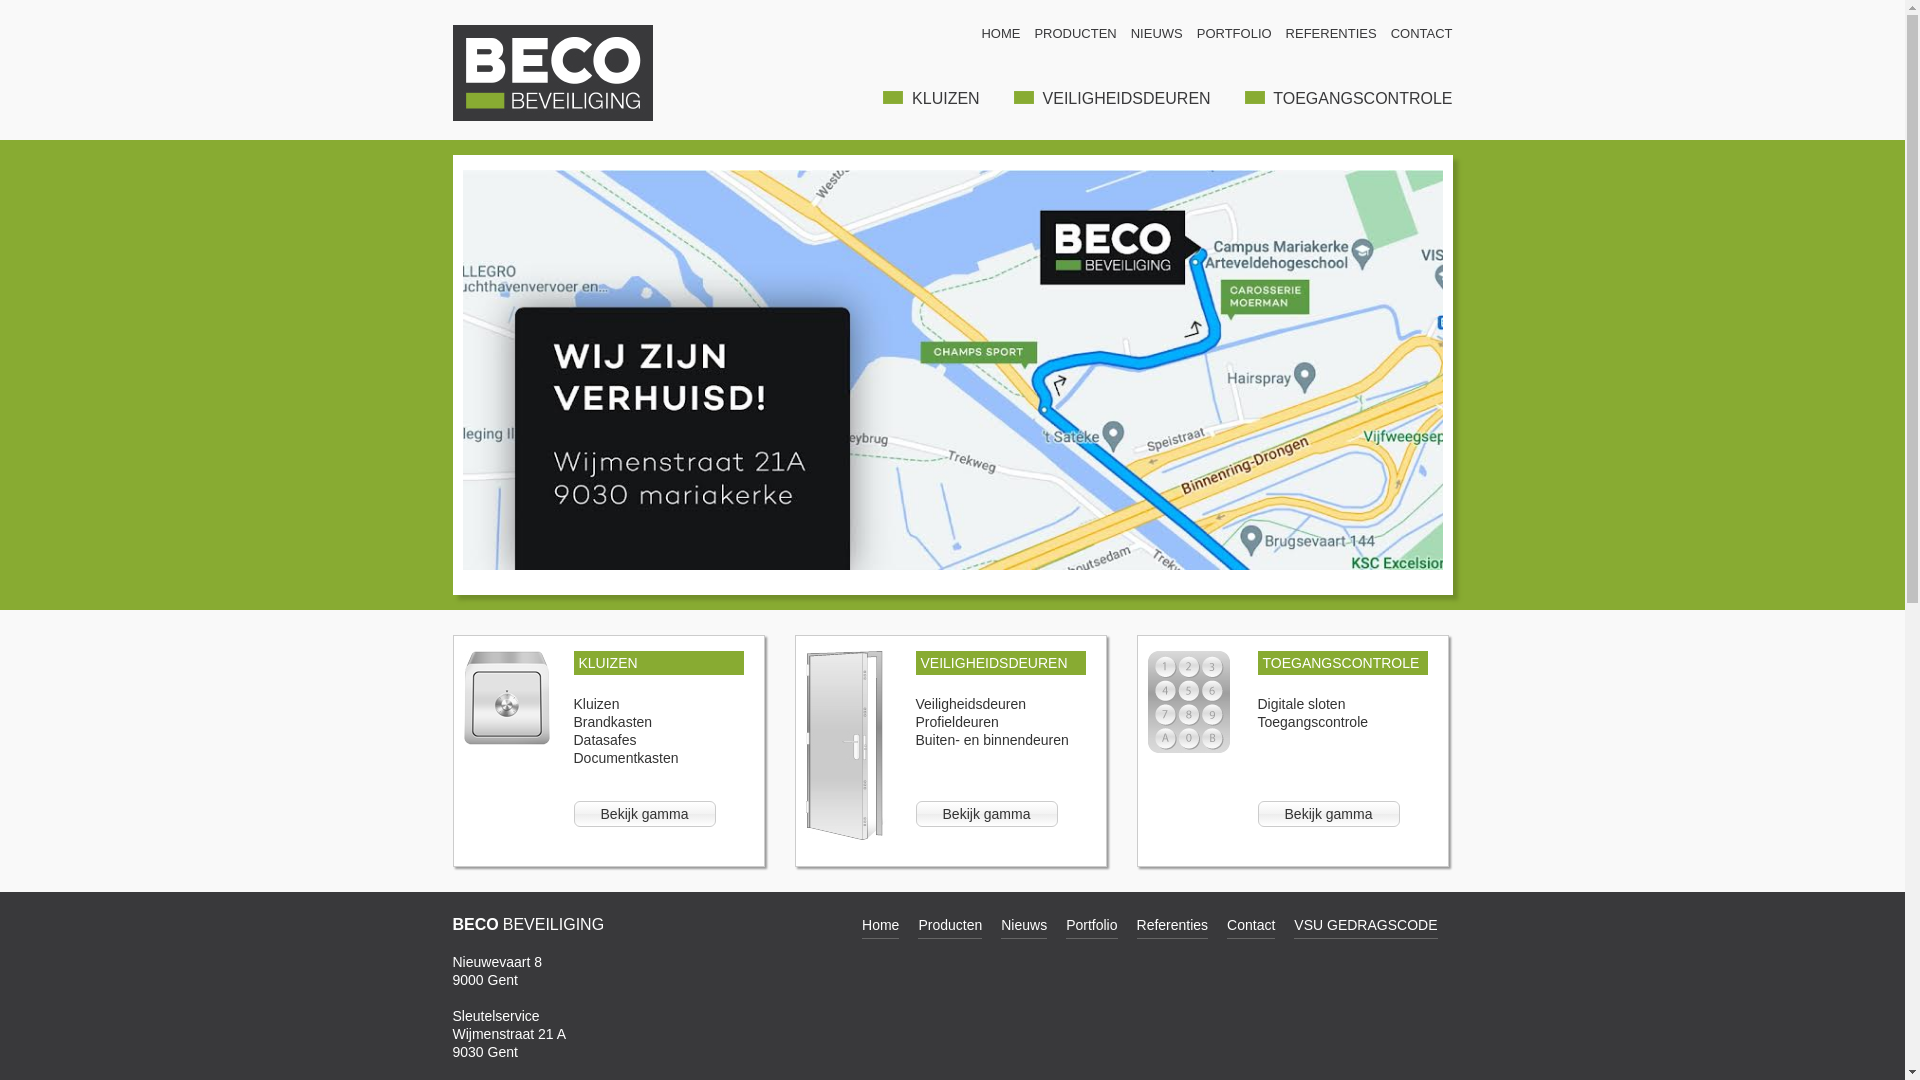  What do you see at coordinates (1332, 34) in the screenshot?
I see `REFERENTIES` at bounding box center [1332, 34].